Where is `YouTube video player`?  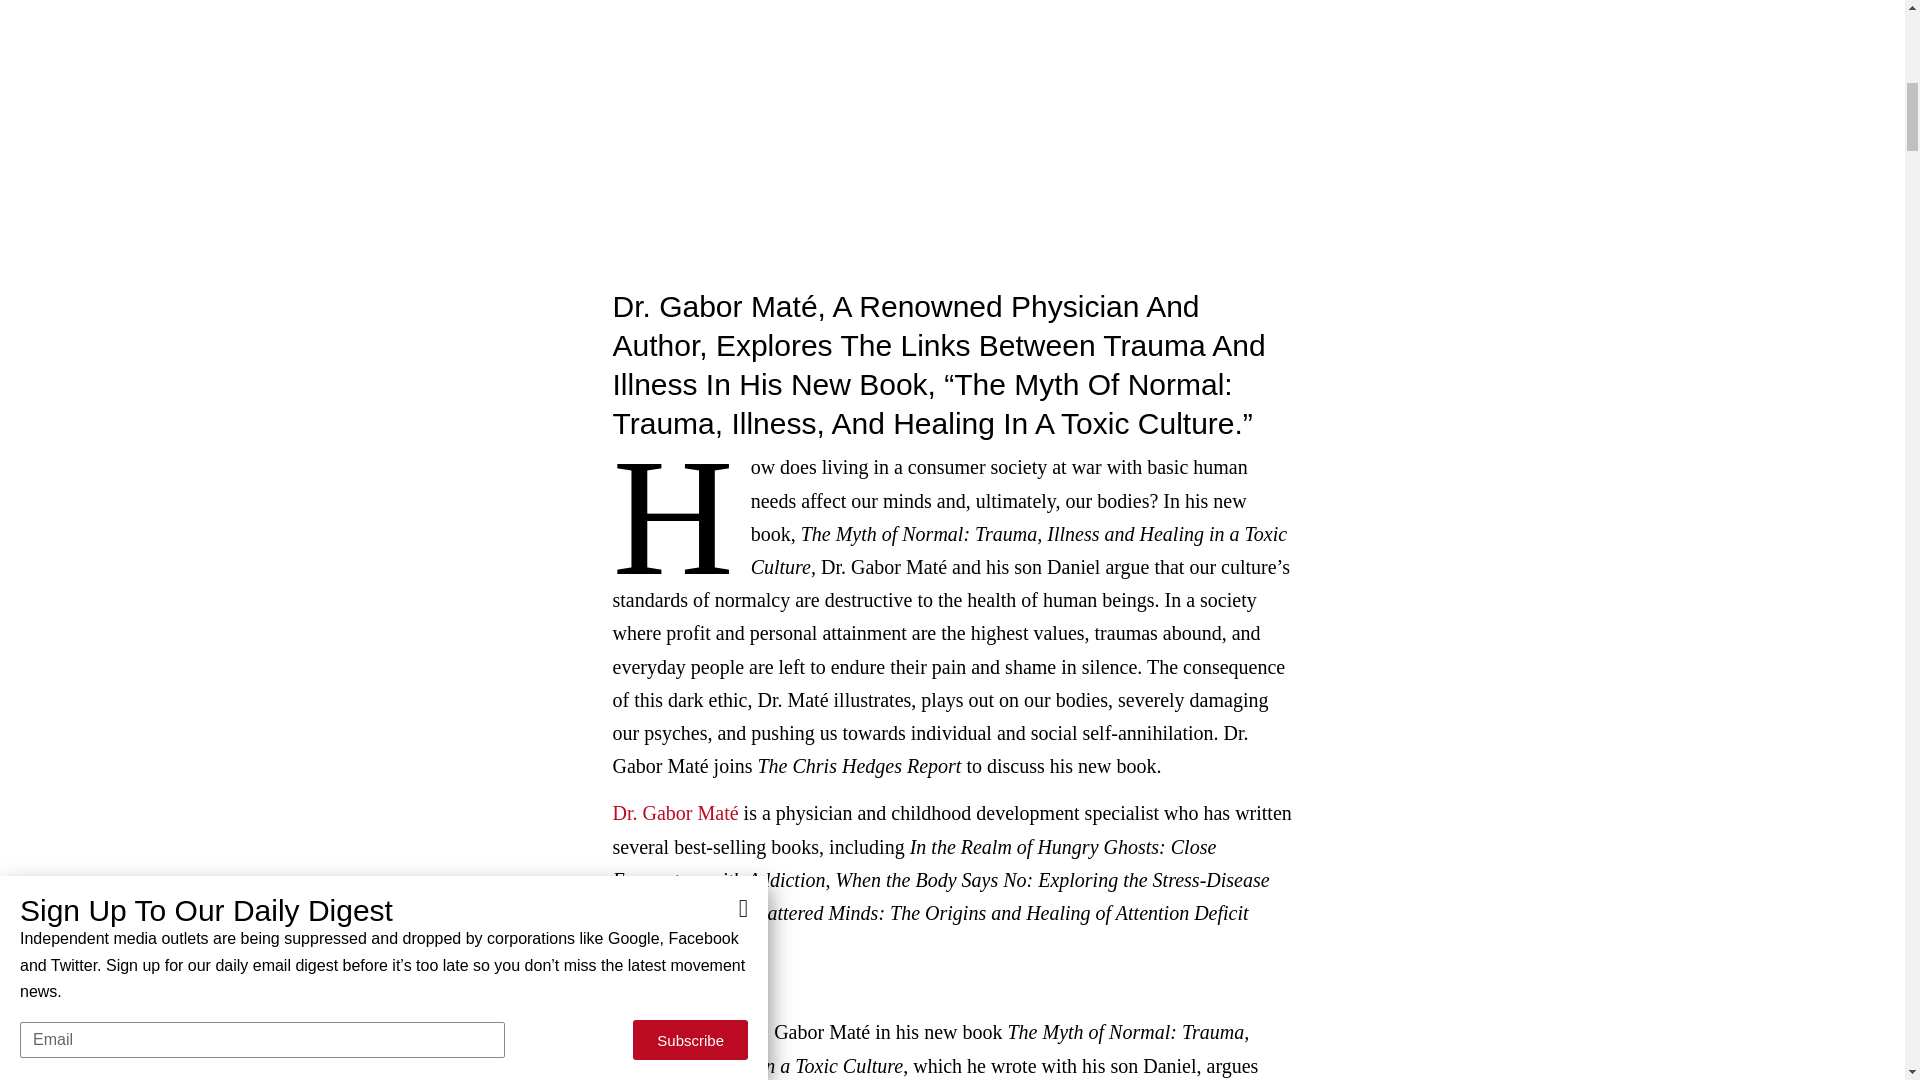 YouTube video player is located at coordinates (952, 132).